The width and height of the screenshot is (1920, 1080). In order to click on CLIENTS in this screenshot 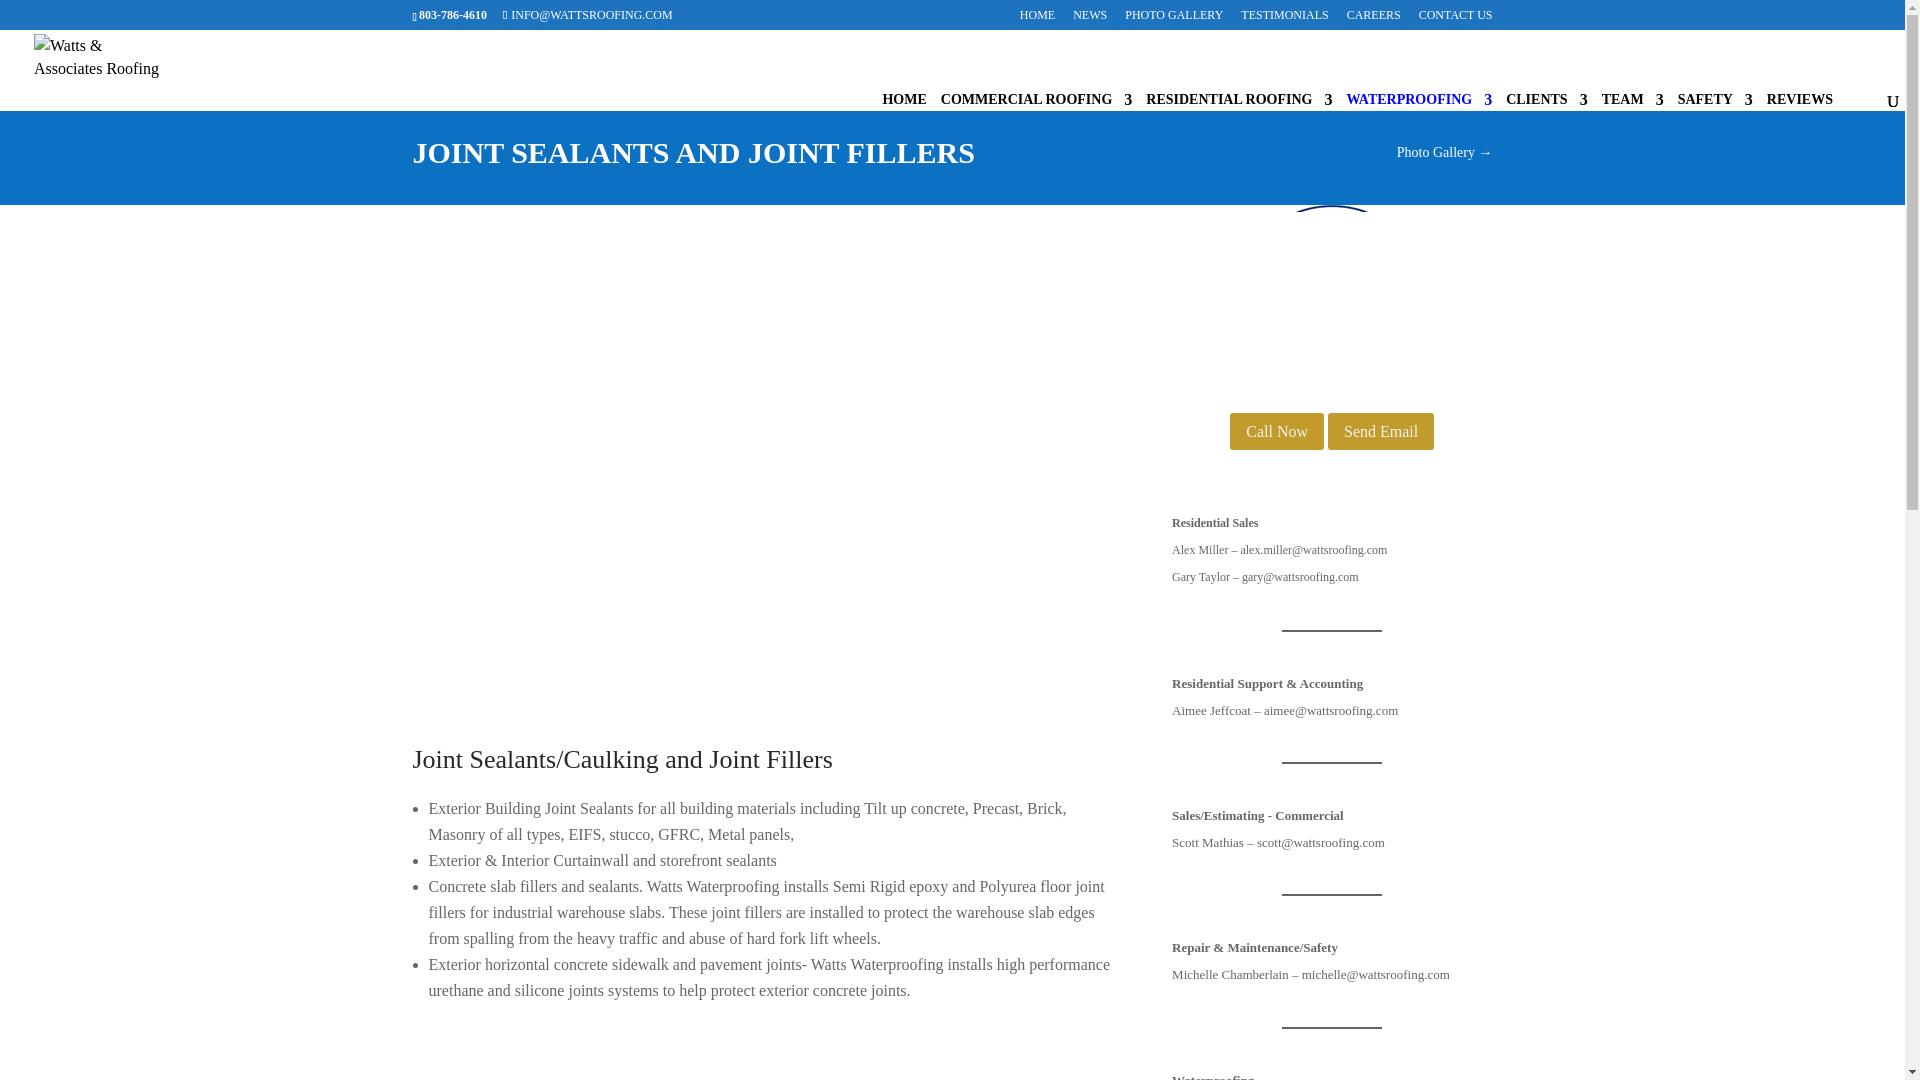, I will do `click(1546, 130)`.